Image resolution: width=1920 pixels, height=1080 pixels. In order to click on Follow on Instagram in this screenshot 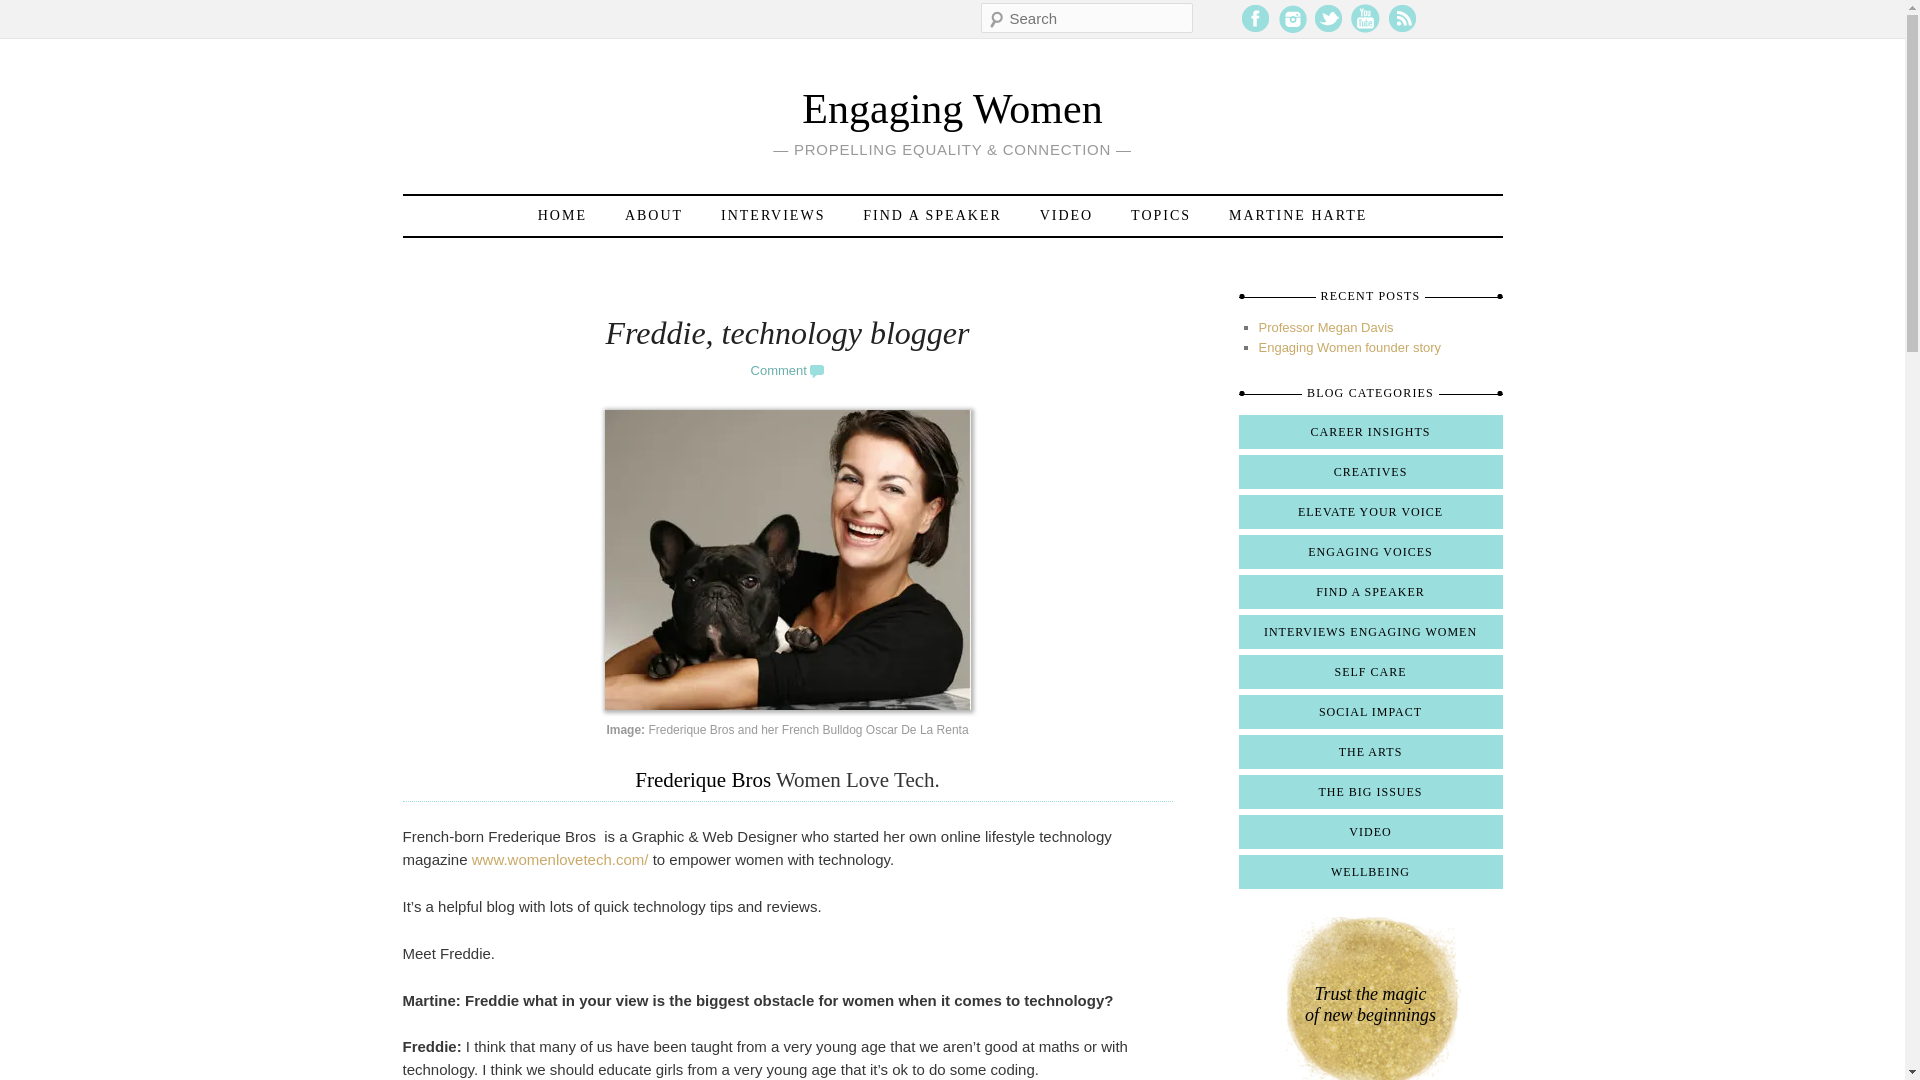, I will do `click(1292, 28)`.